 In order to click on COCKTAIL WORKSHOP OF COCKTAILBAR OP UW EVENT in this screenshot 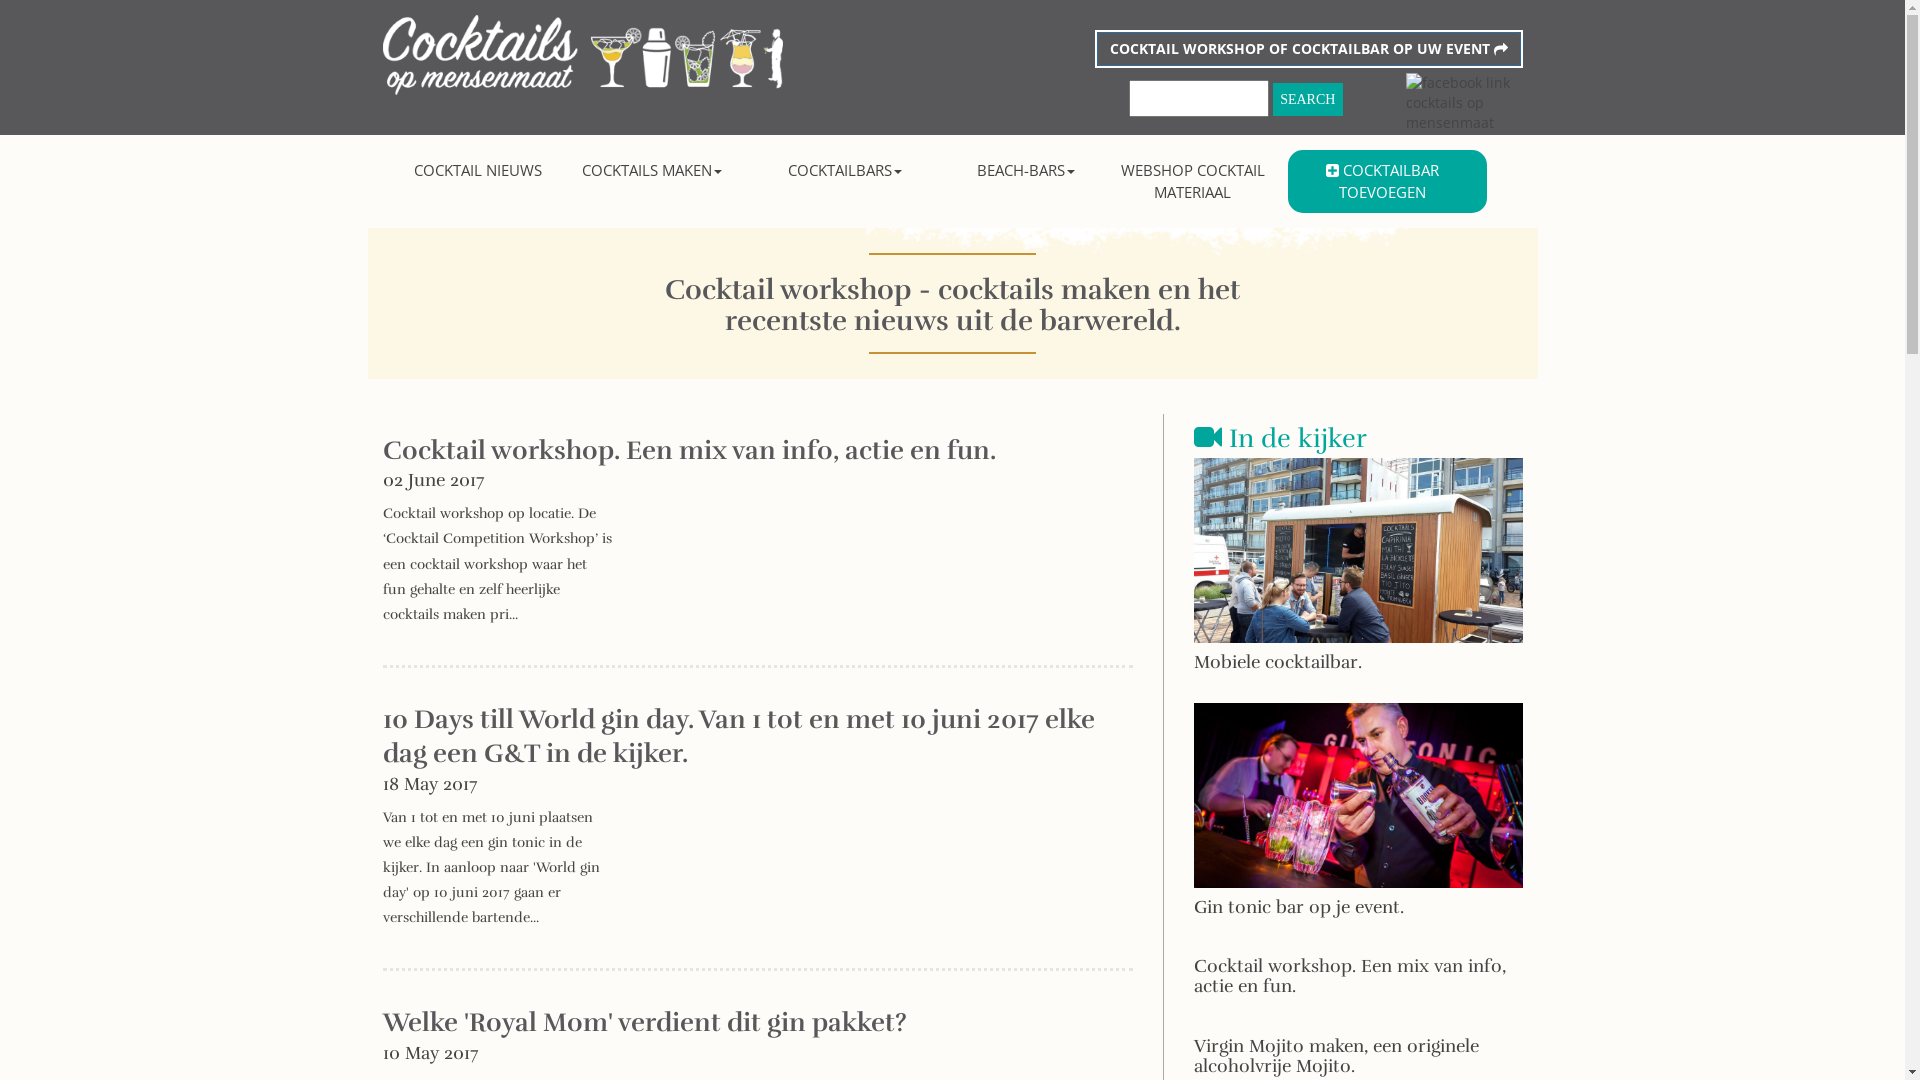, I will do `click(1308, 49)`.